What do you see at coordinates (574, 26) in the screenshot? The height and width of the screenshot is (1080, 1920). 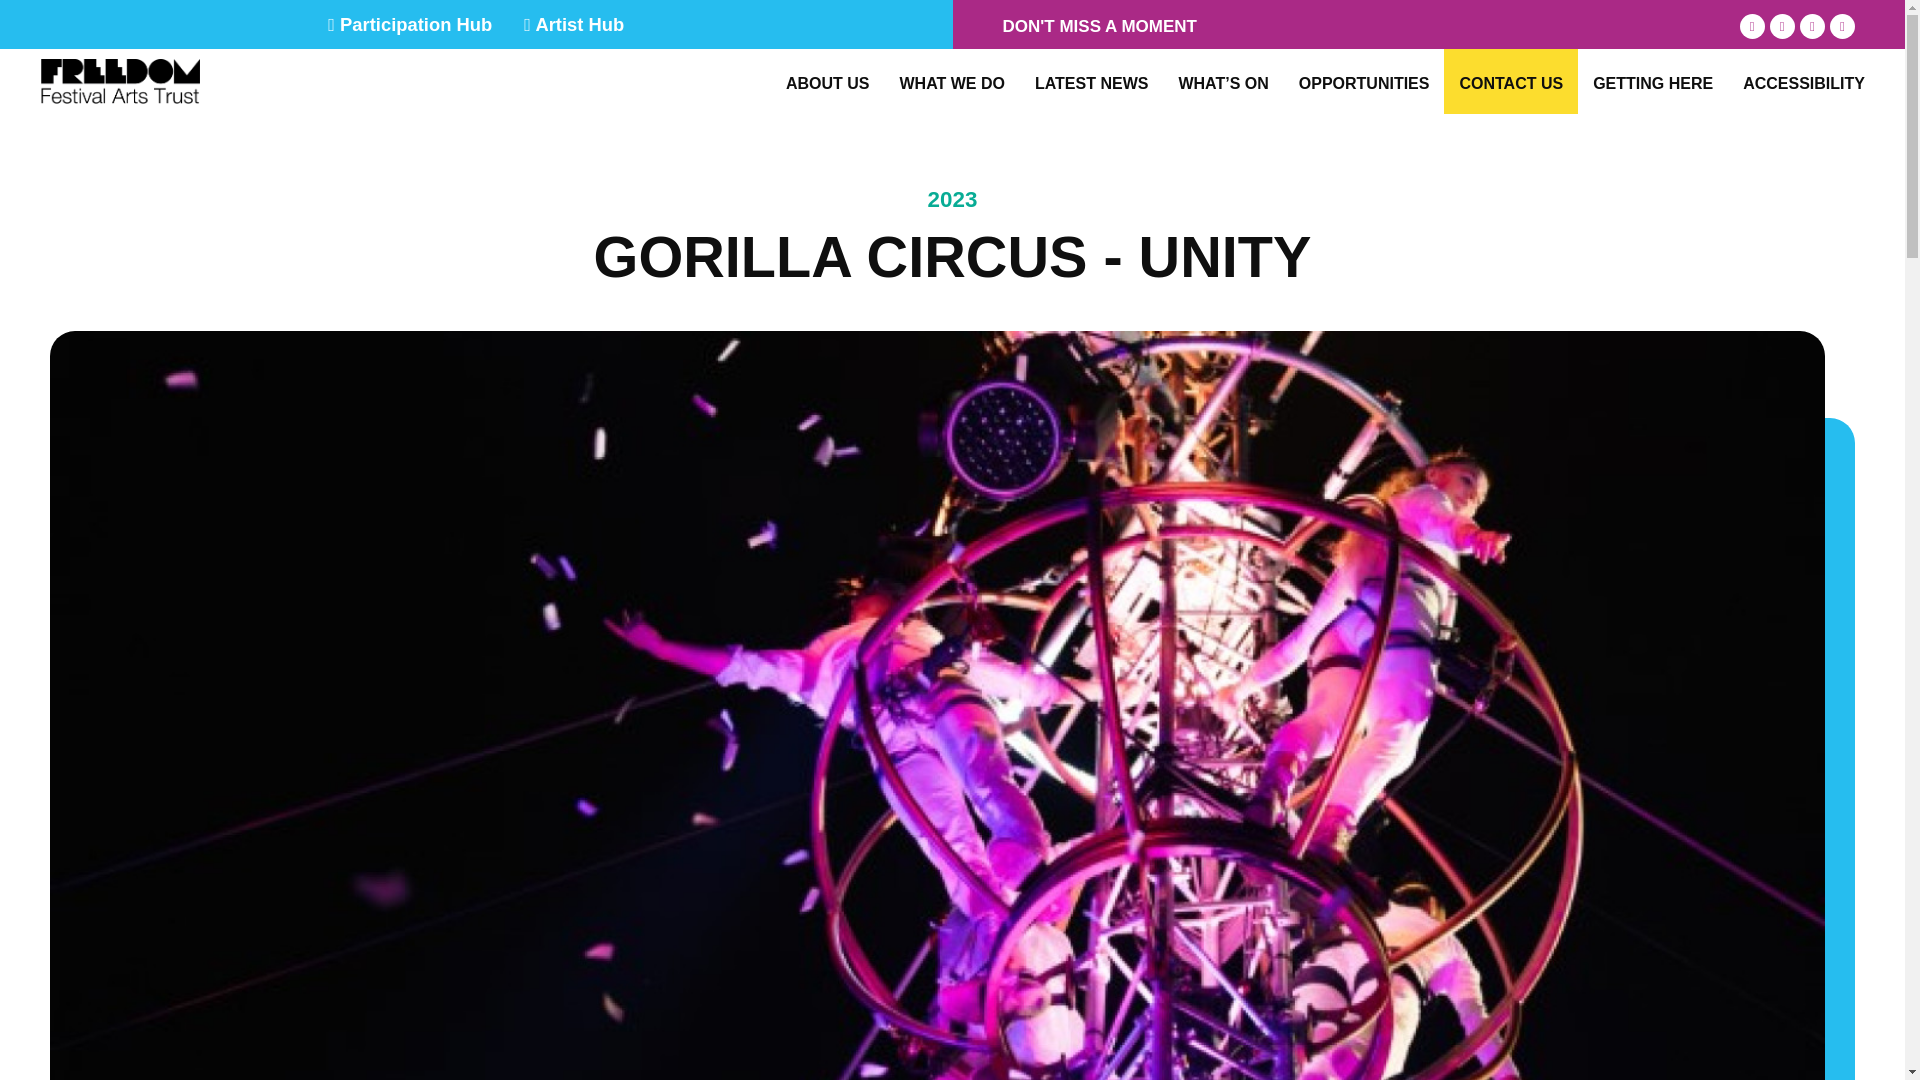 I see `Artist Hub` at bounding box center [574, 26].